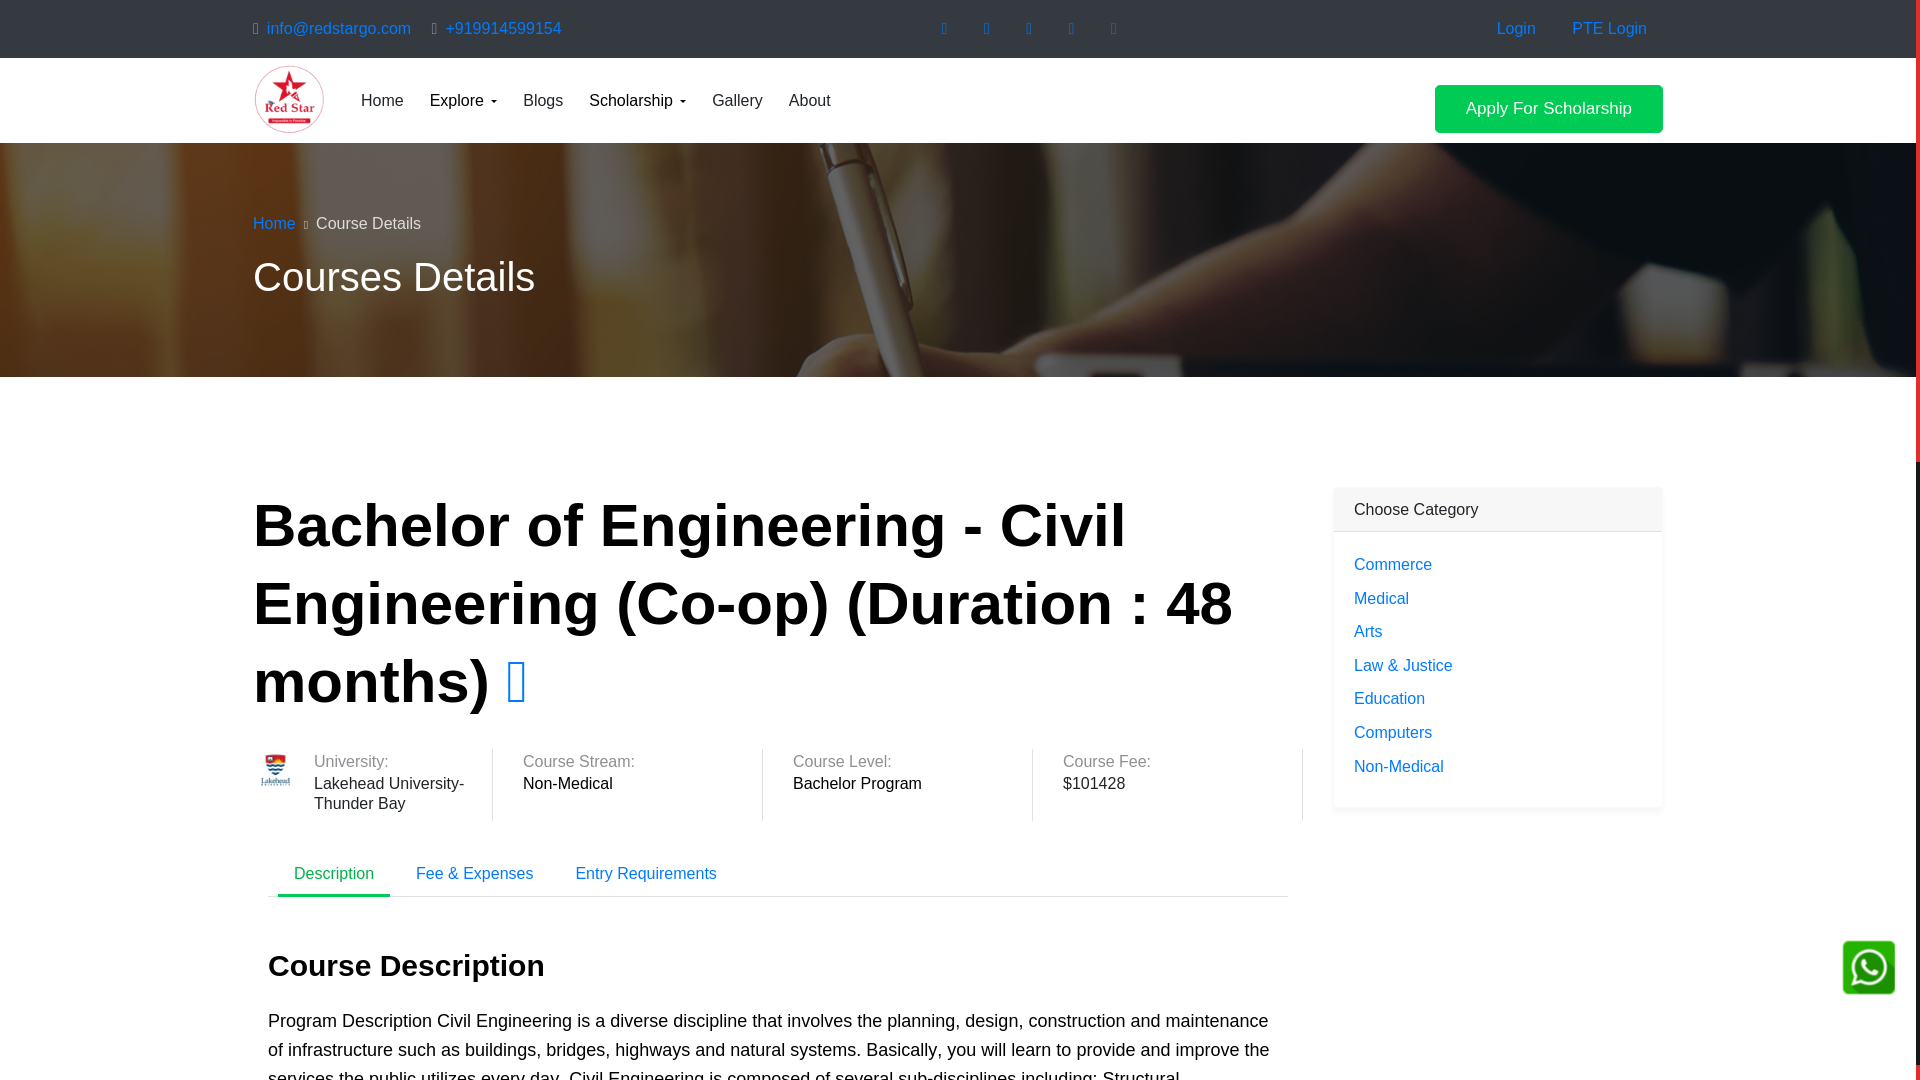 The width and height of the screenshot is (1920, 1080). What do you see at coordinates (1548, 108) in the screenshot?
I see `Apply For Scholarship` at bounding box center [1548, 108].